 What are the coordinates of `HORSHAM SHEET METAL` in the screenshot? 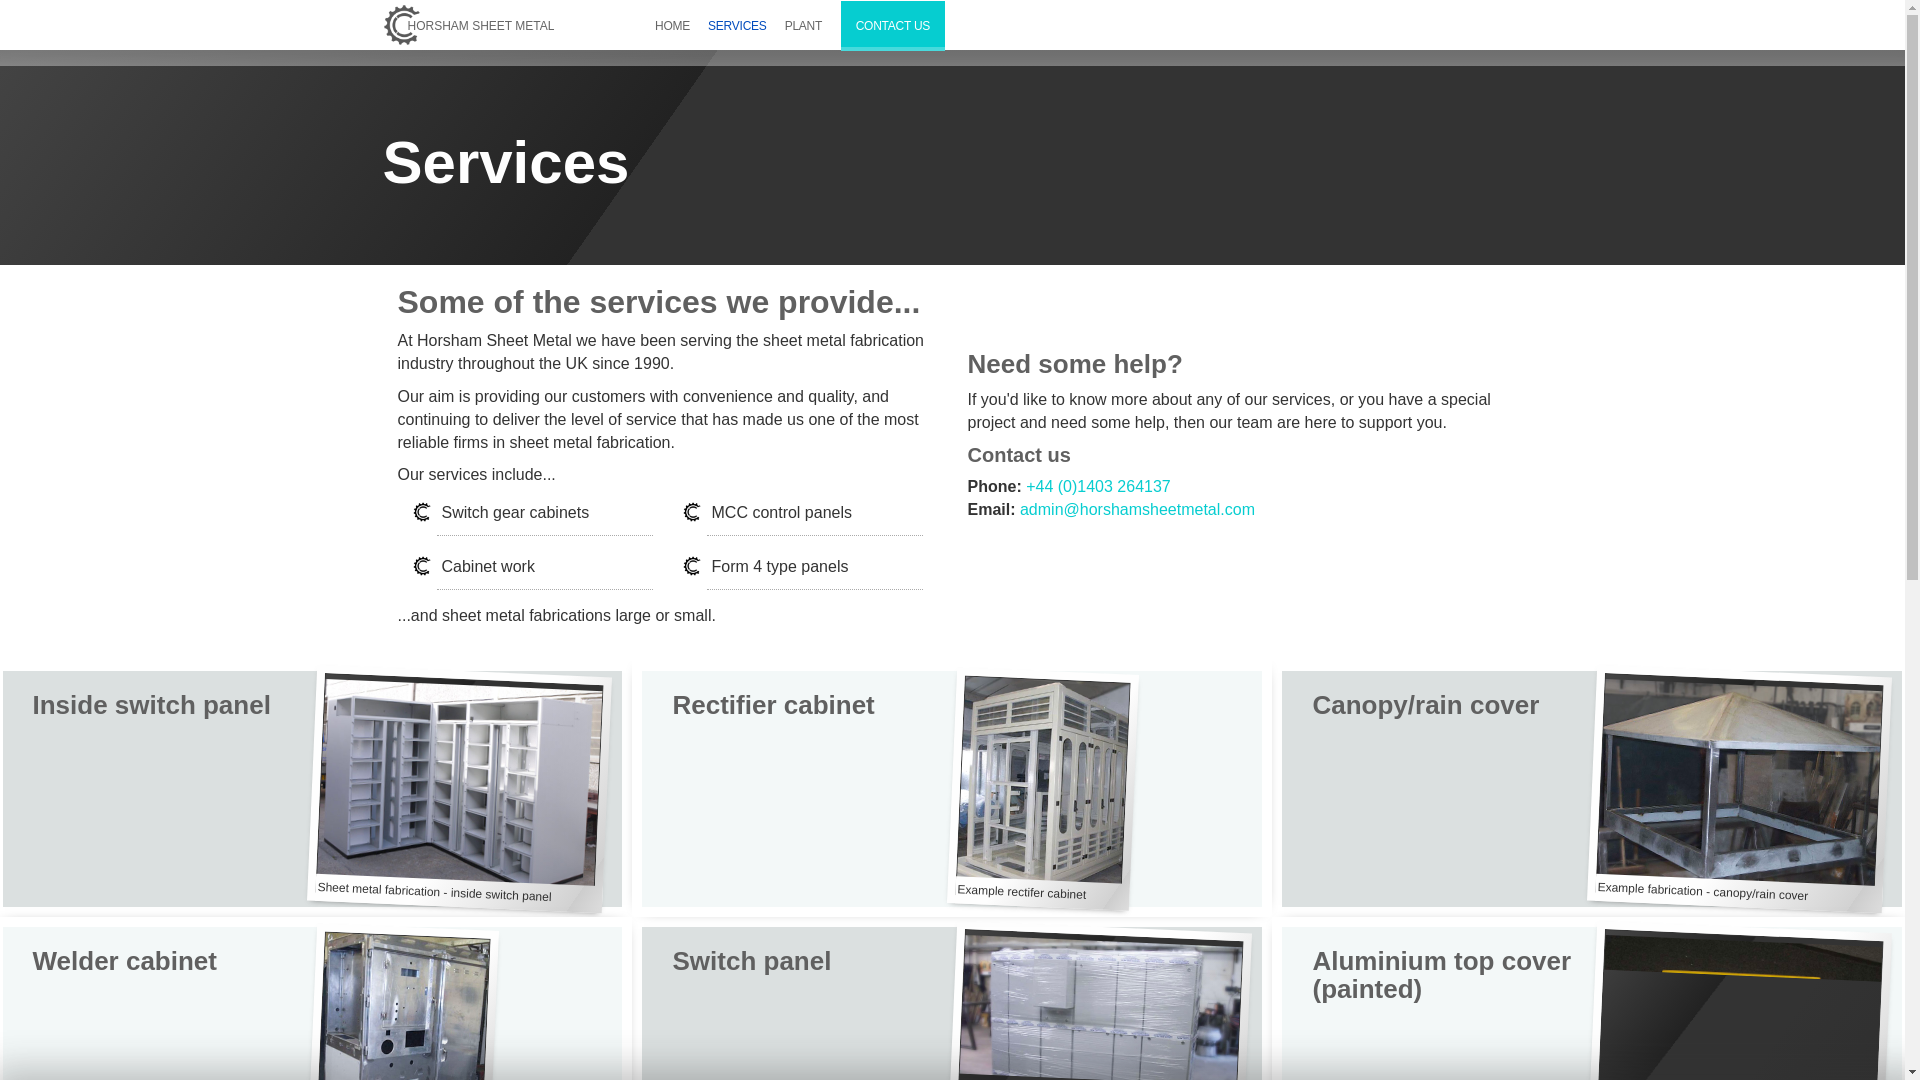 It's located at (475, 22).